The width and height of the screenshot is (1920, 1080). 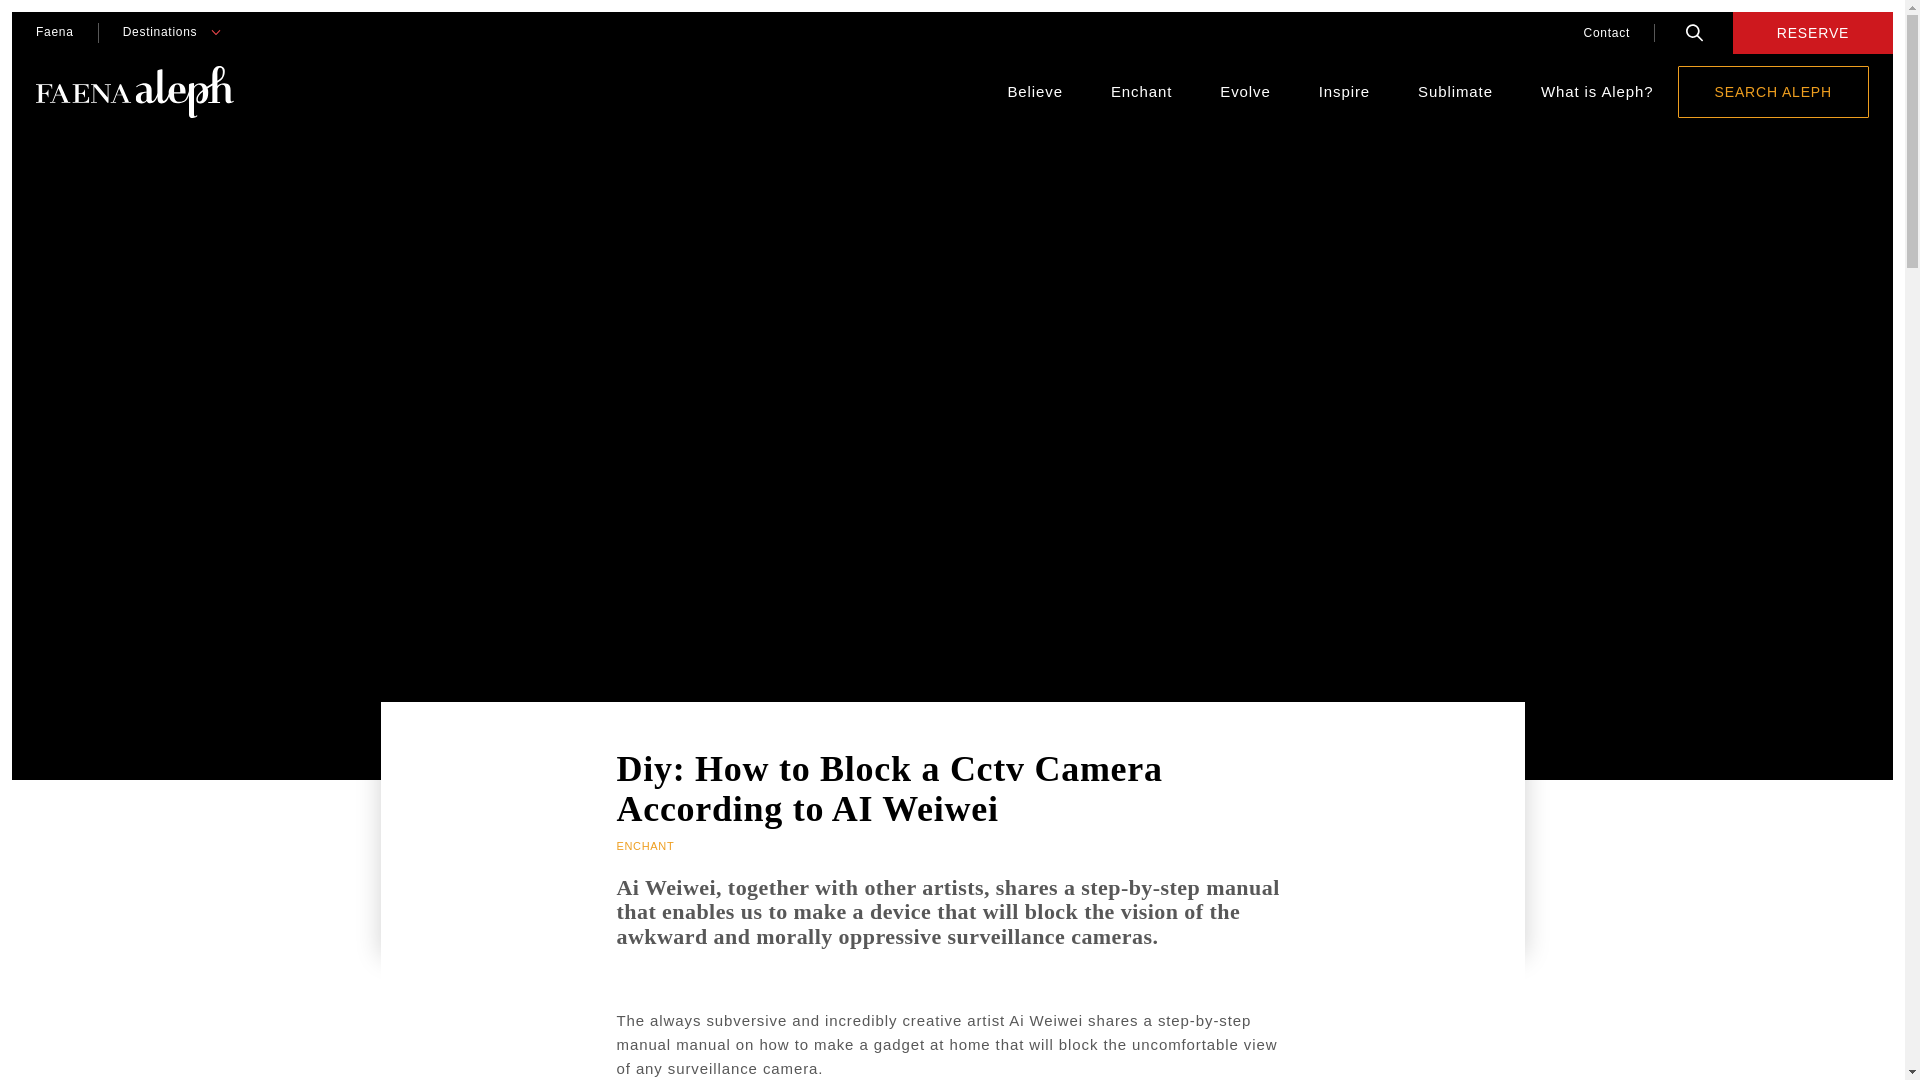 I want to click on Faena, so click(x=54, y=31).